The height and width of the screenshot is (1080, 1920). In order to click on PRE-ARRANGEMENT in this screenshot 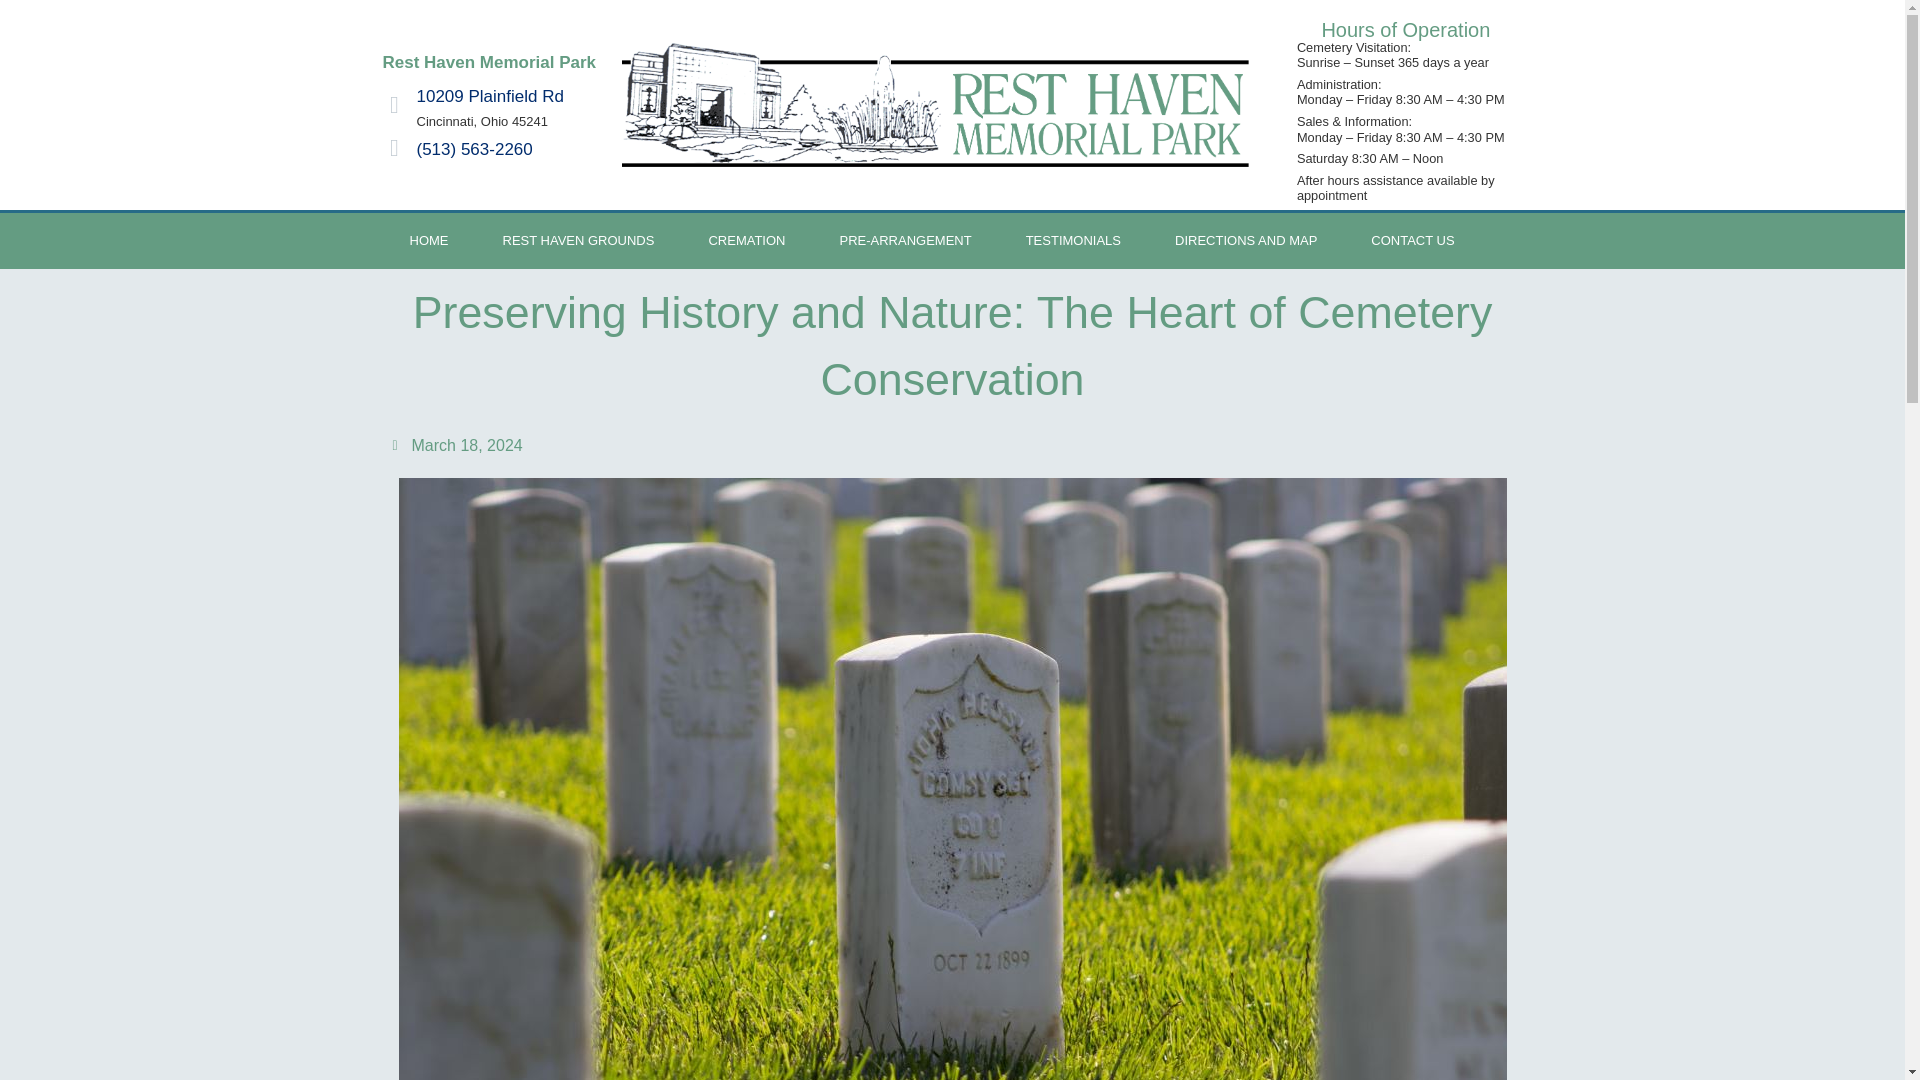, I will do `click(905, 240)`.